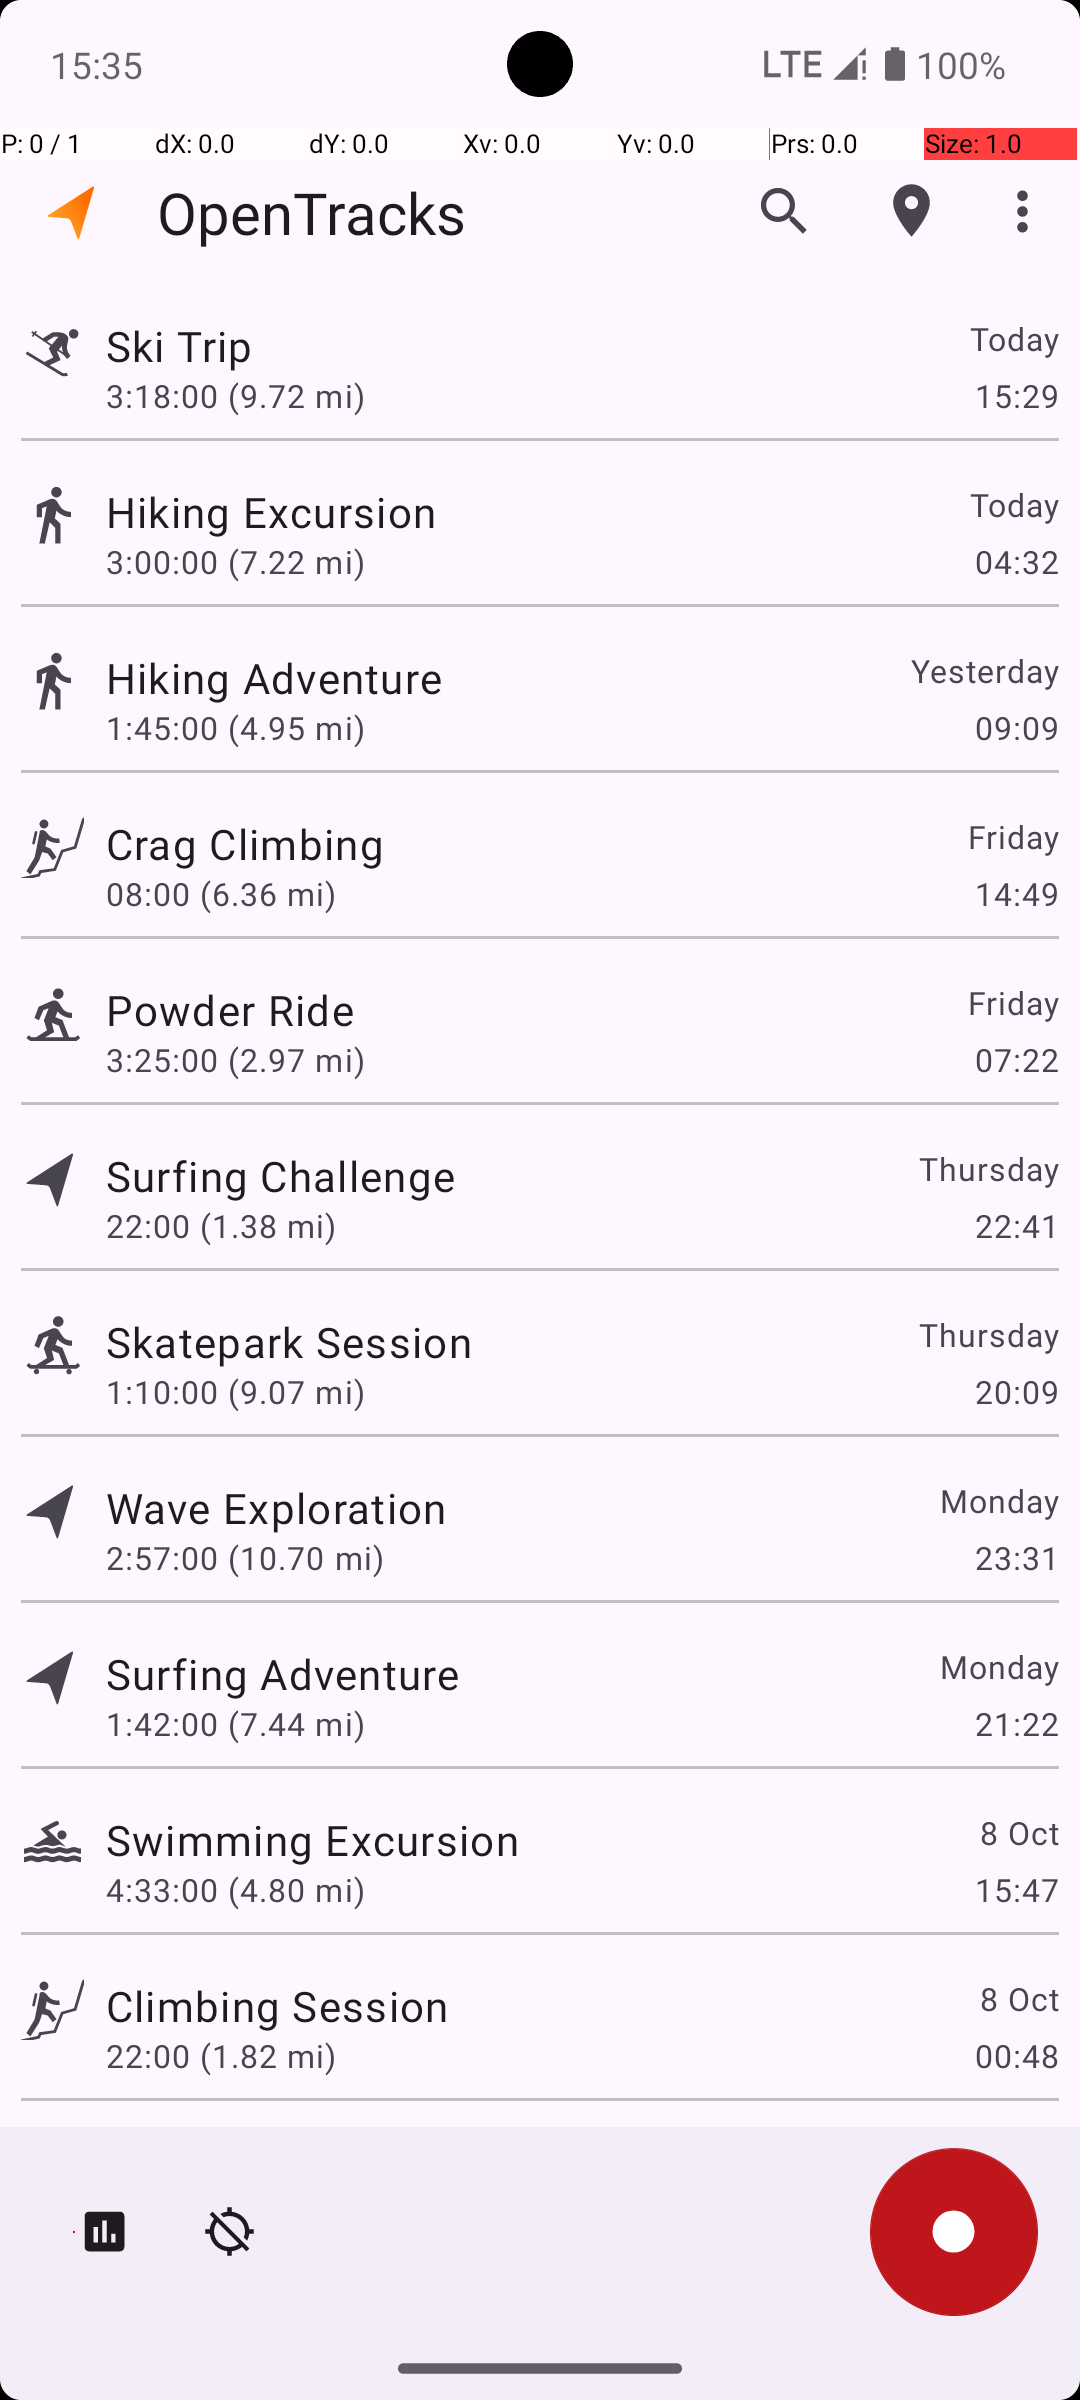  I want to click on 21:22, so click(1016, 1723).